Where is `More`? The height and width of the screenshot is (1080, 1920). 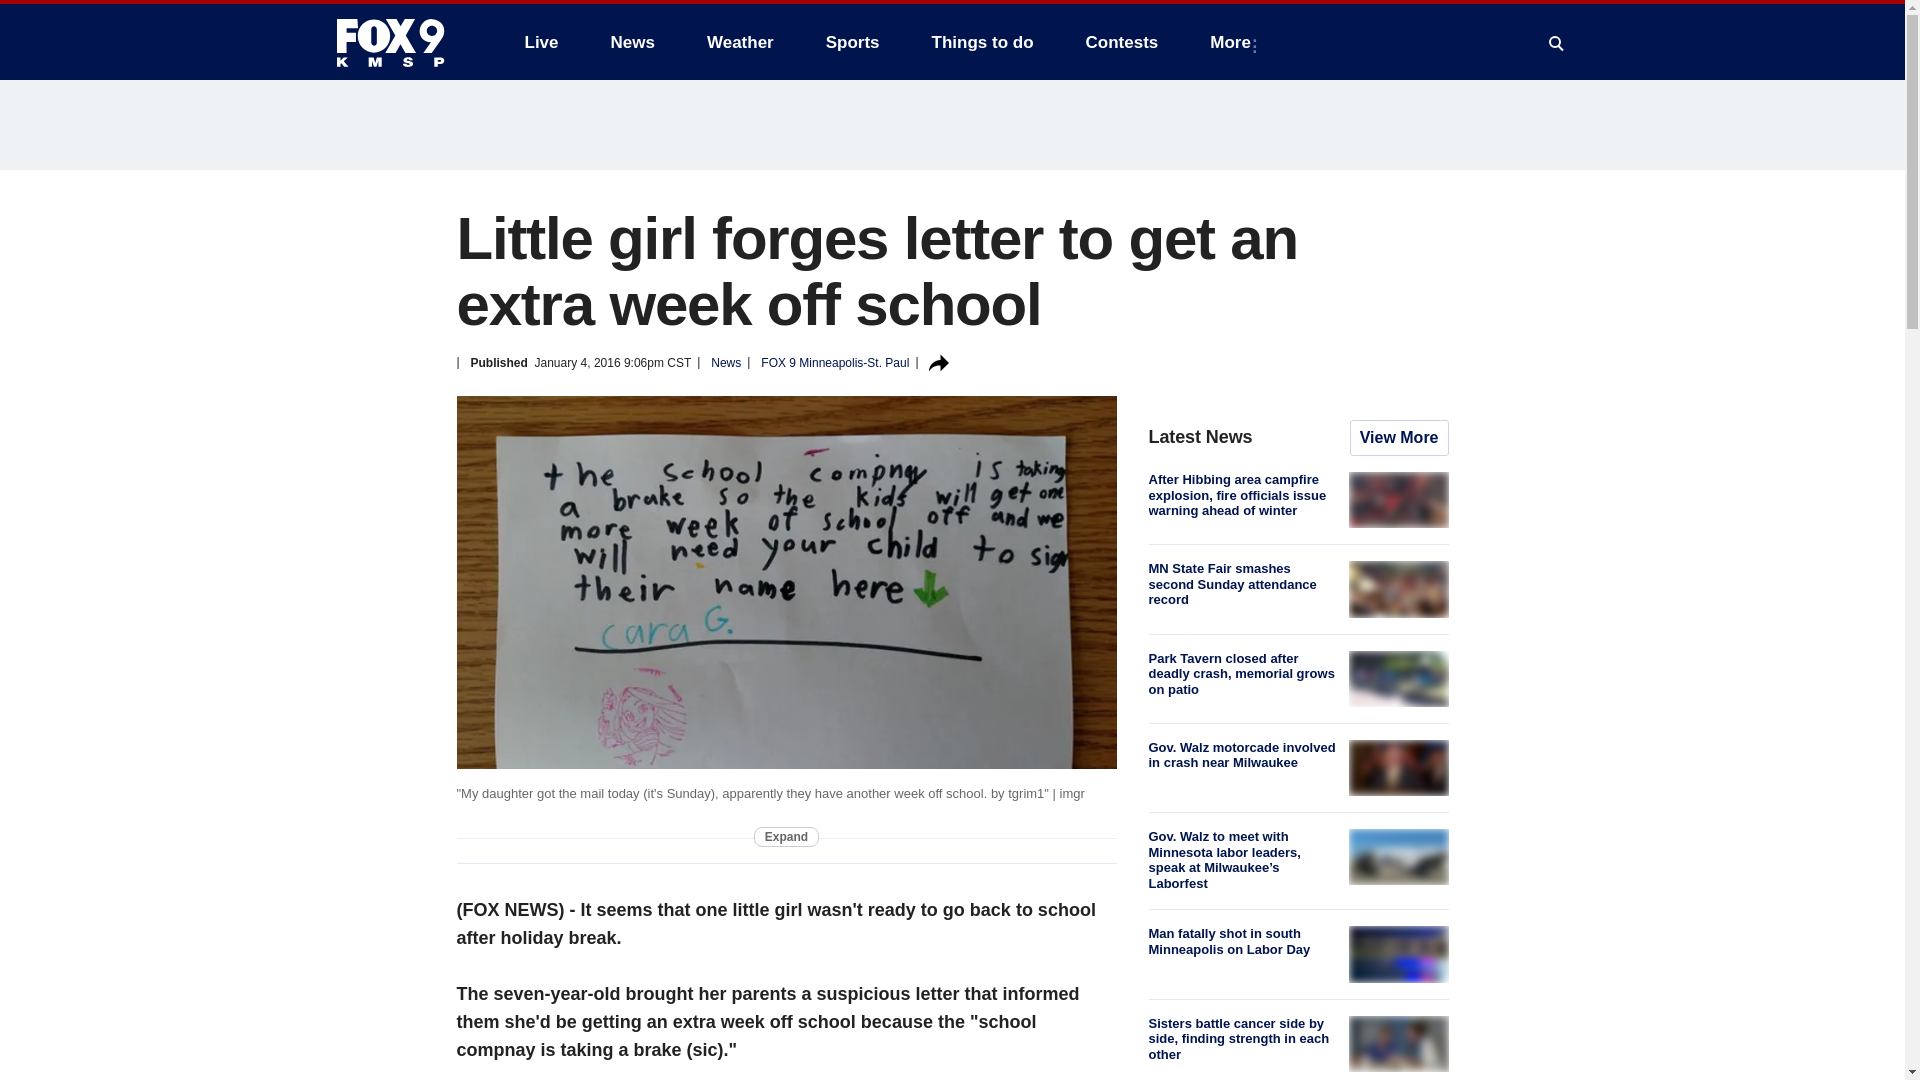
More is located at coordinates (1234, 42).